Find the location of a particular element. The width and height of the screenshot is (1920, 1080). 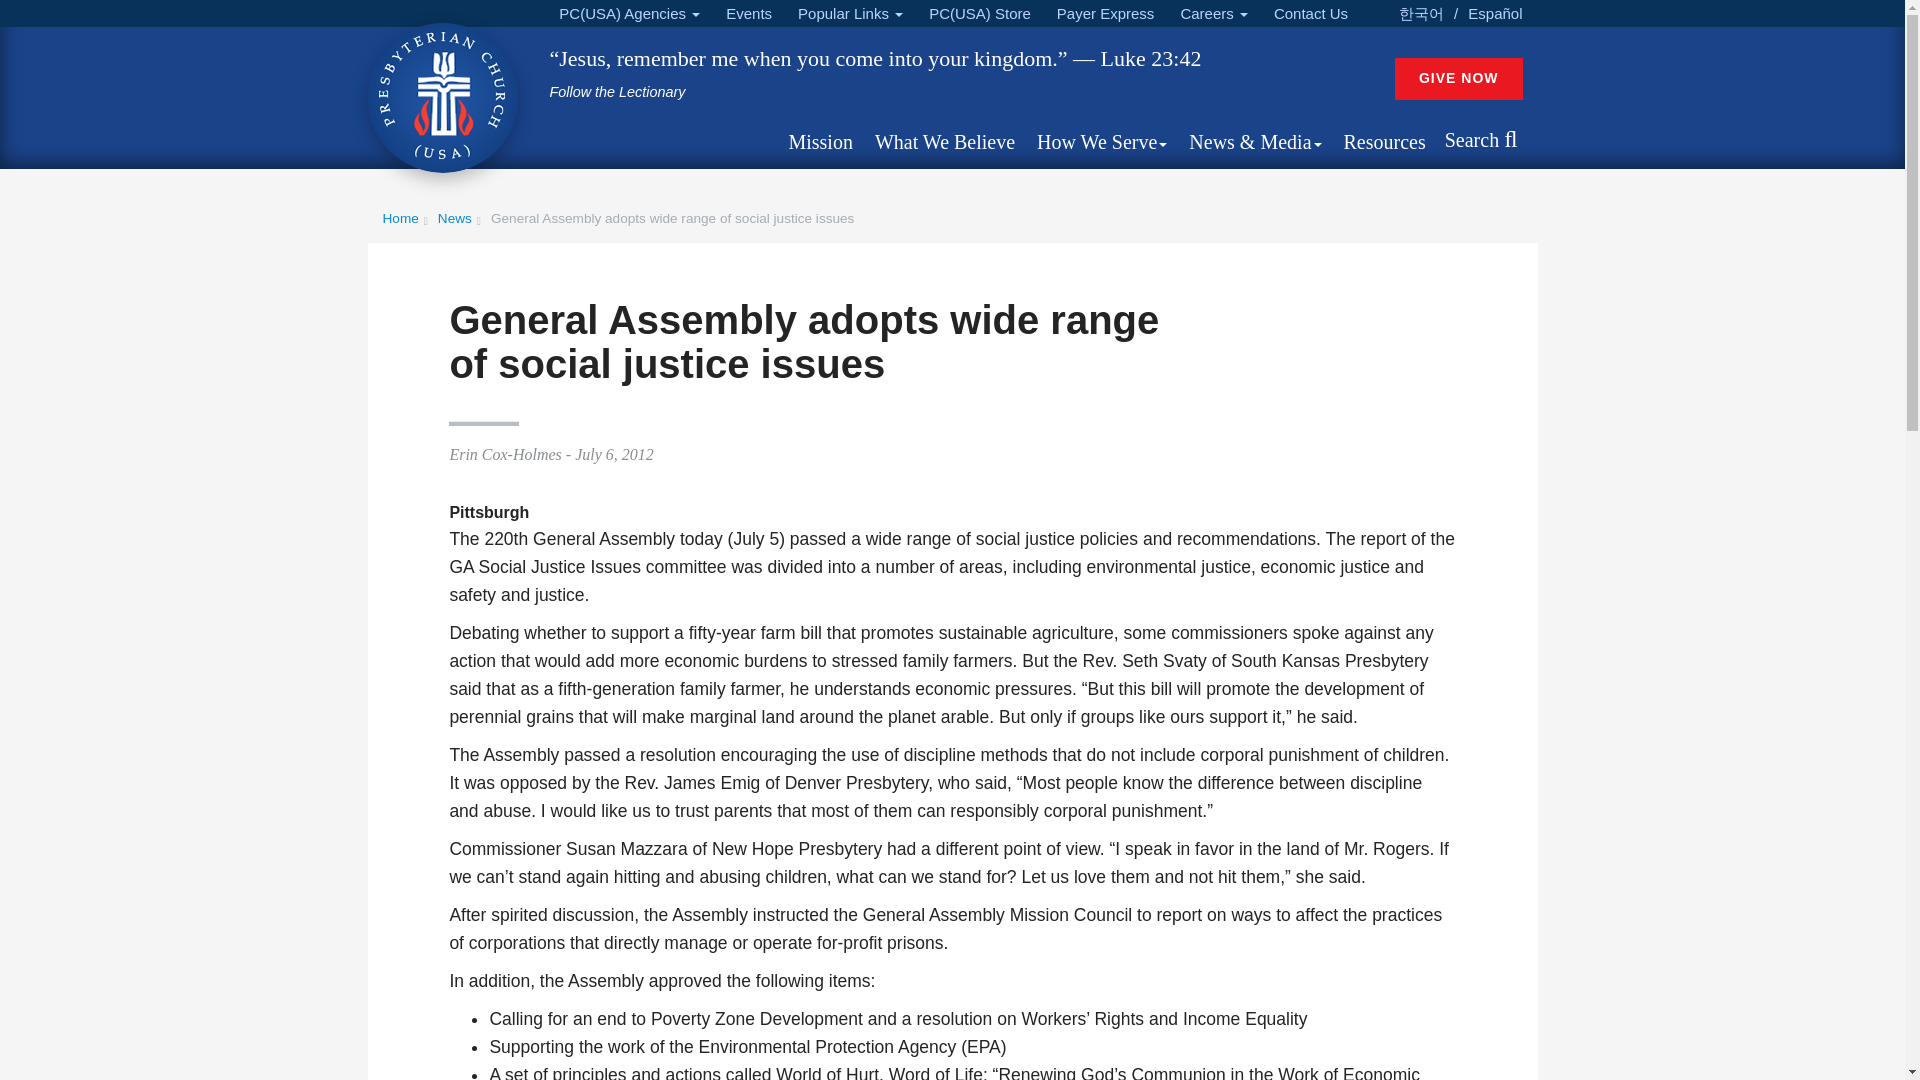

Payer Express is located at coordinates (1106, 14).